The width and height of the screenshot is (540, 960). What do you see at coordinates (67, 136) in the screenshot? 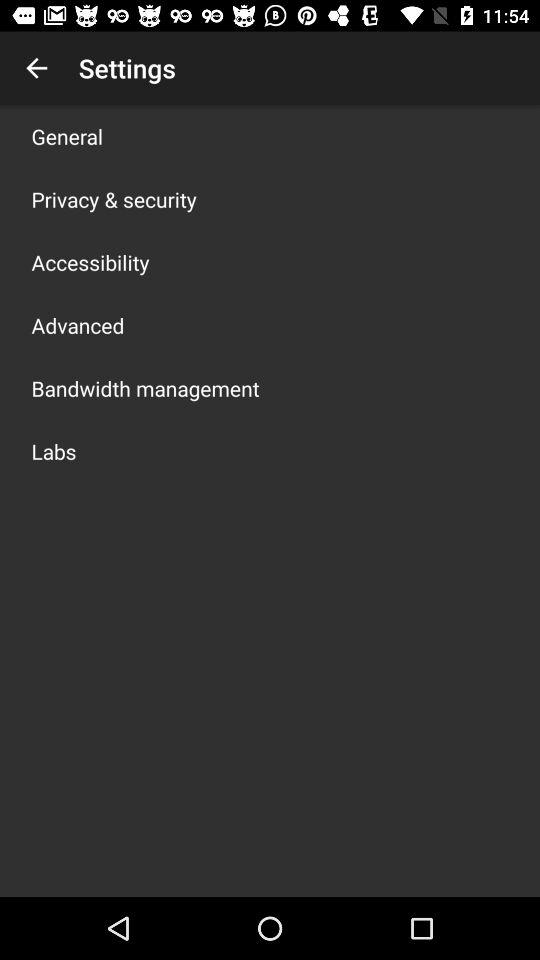
I see `open the general` at bounding box center [67, 136].